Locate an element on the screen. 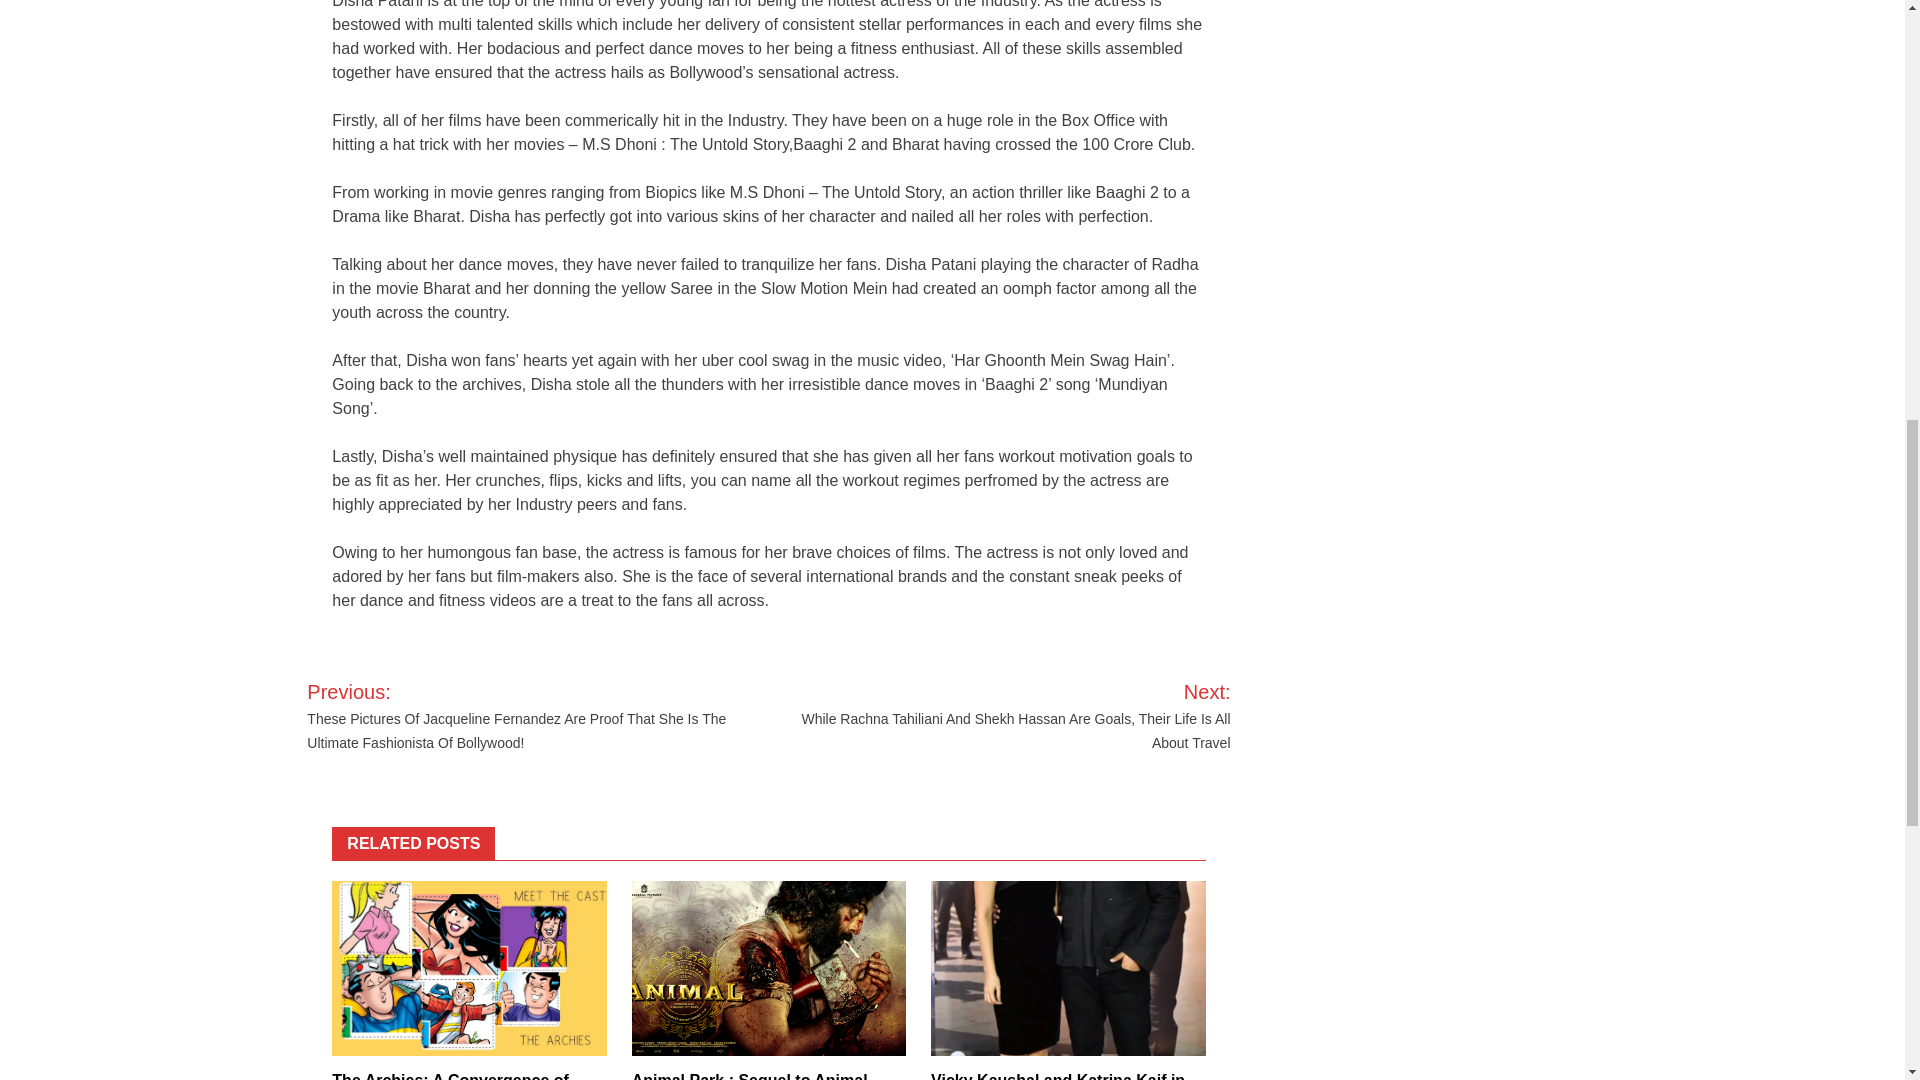 This screenshot has height=1080, width=1920. The Archies: A Convergence of Characters and Cast is located at coordinates (450, 1076).